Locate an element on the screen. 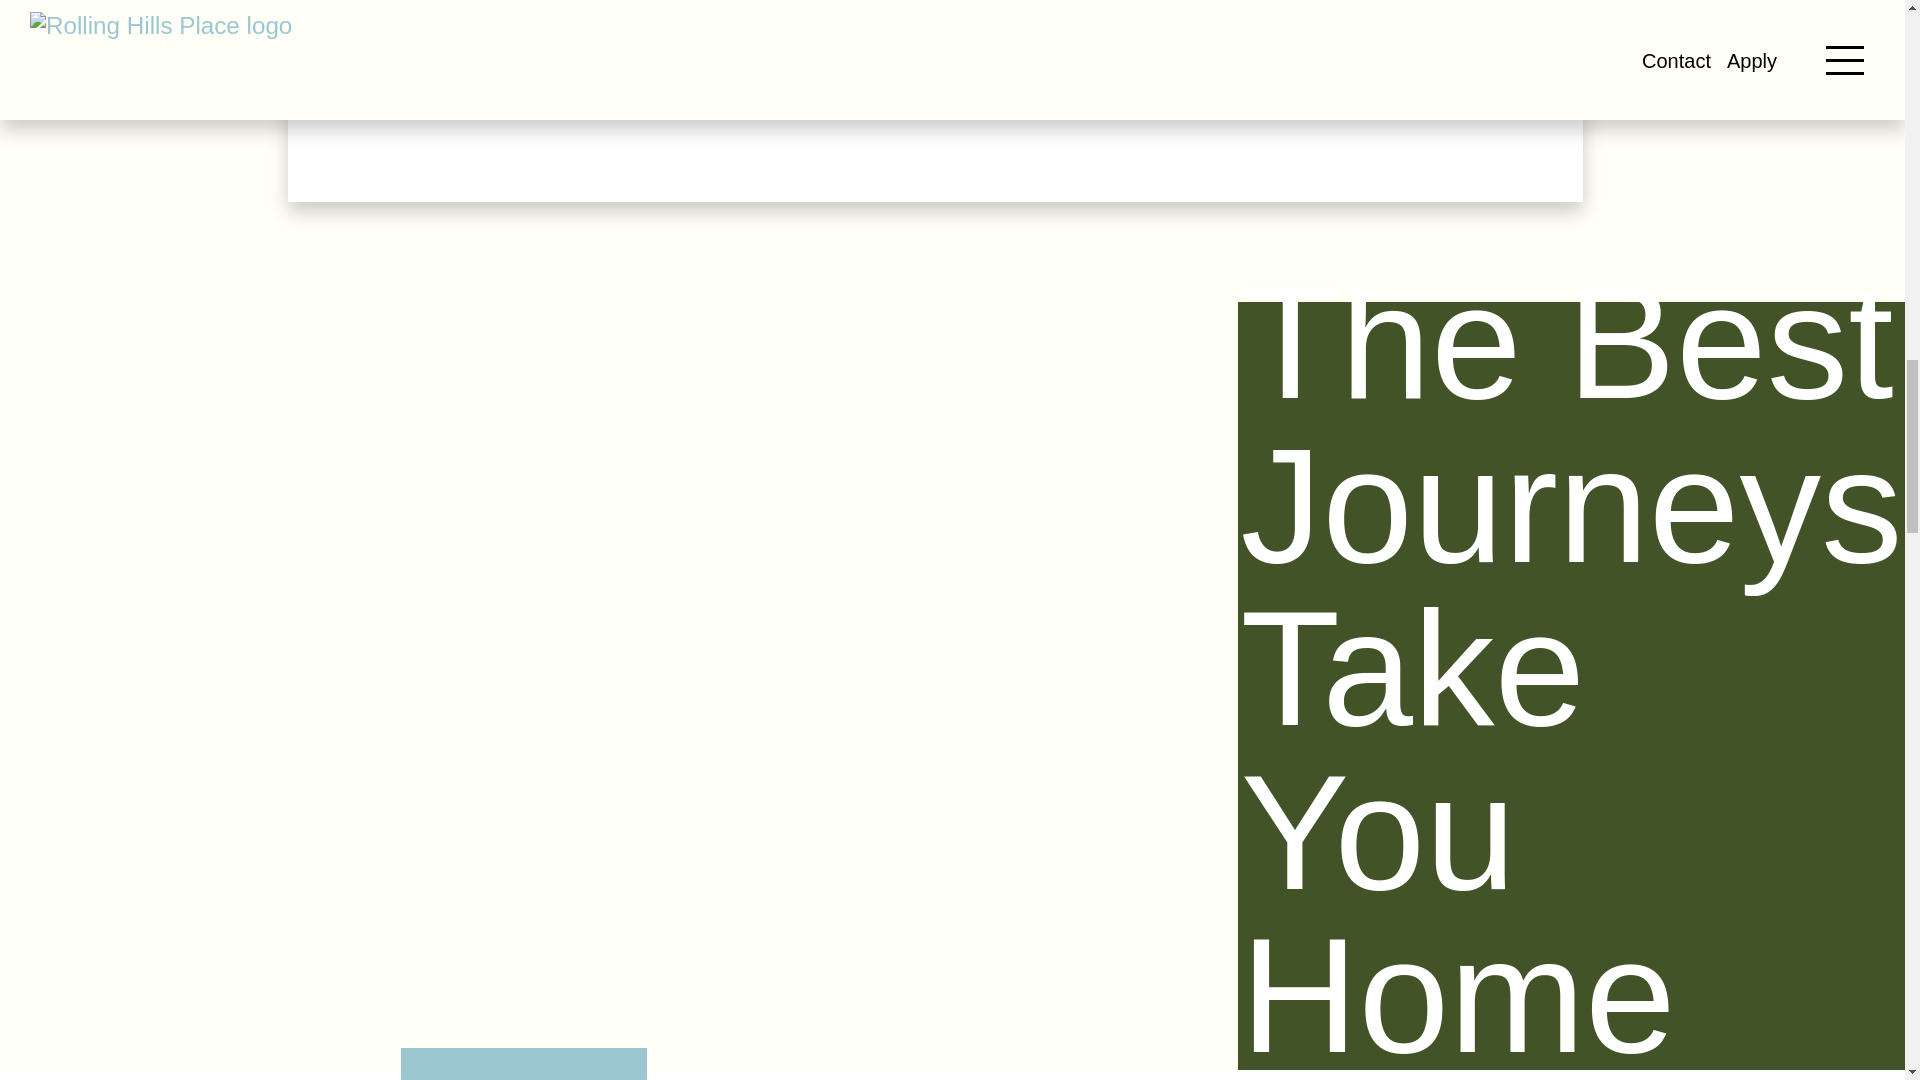  BECKET is located at coordinates (1094, 1064).